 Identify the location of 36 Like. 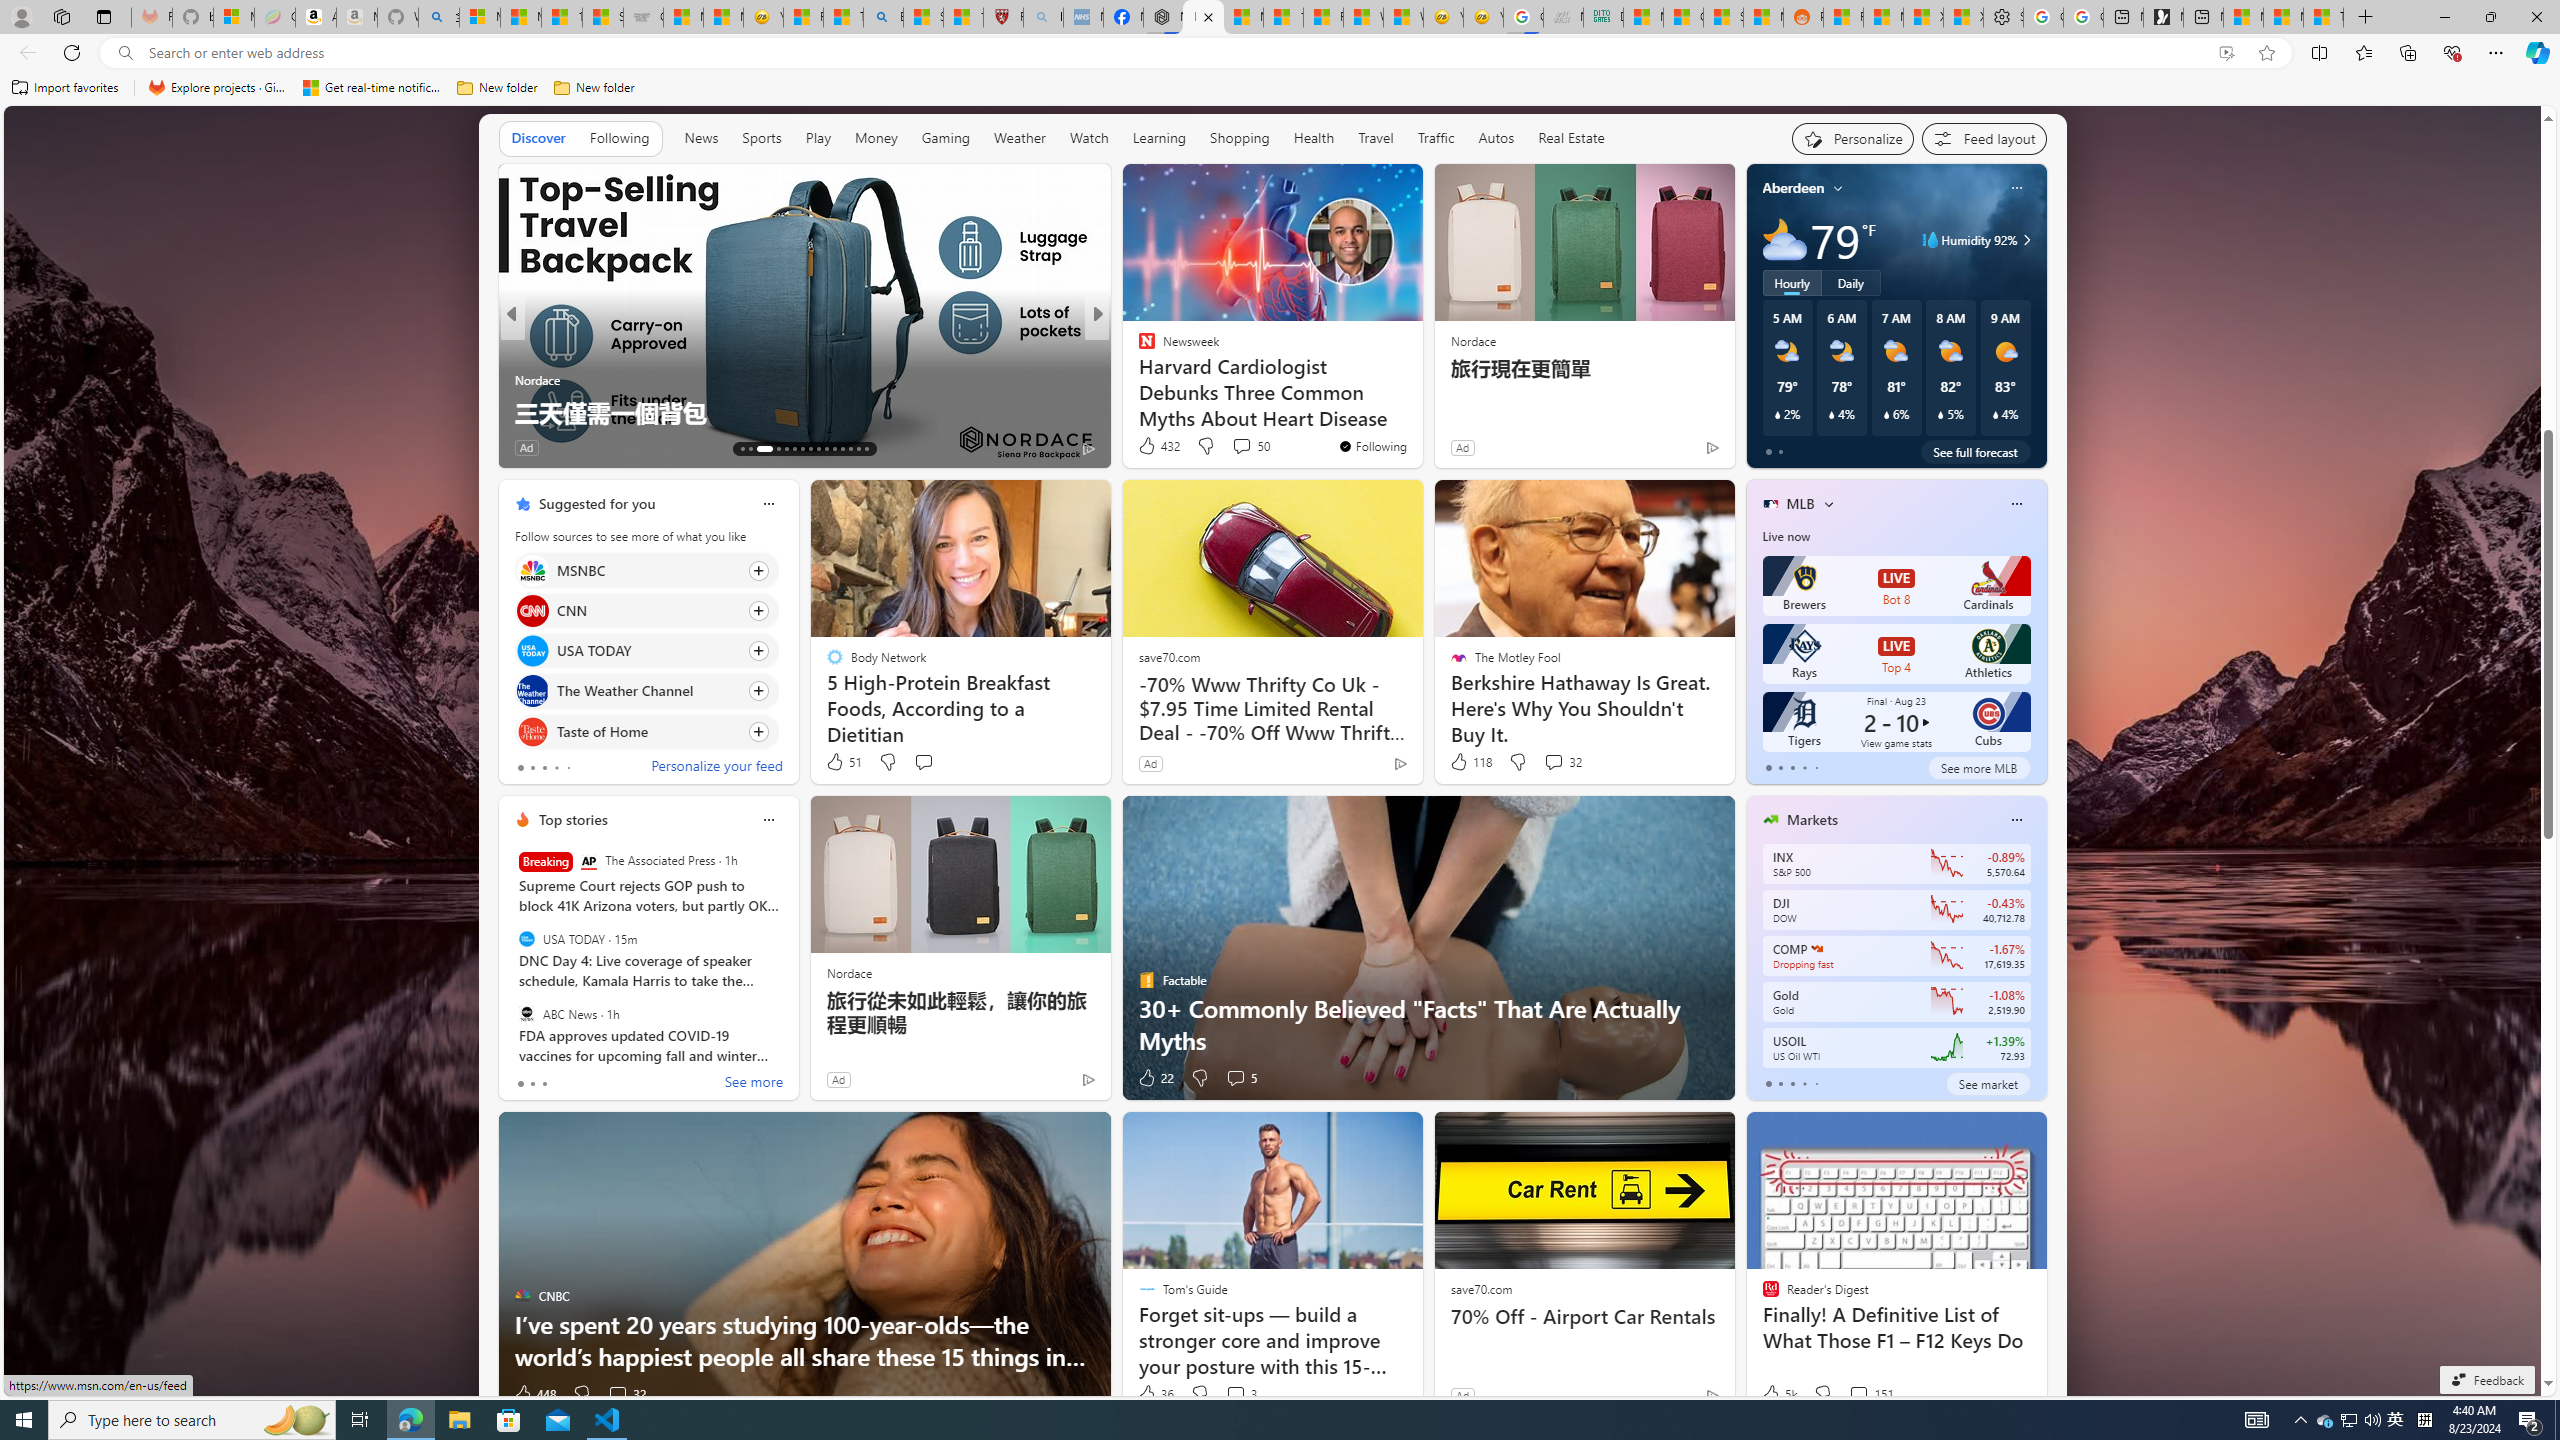
(1155, 1394).